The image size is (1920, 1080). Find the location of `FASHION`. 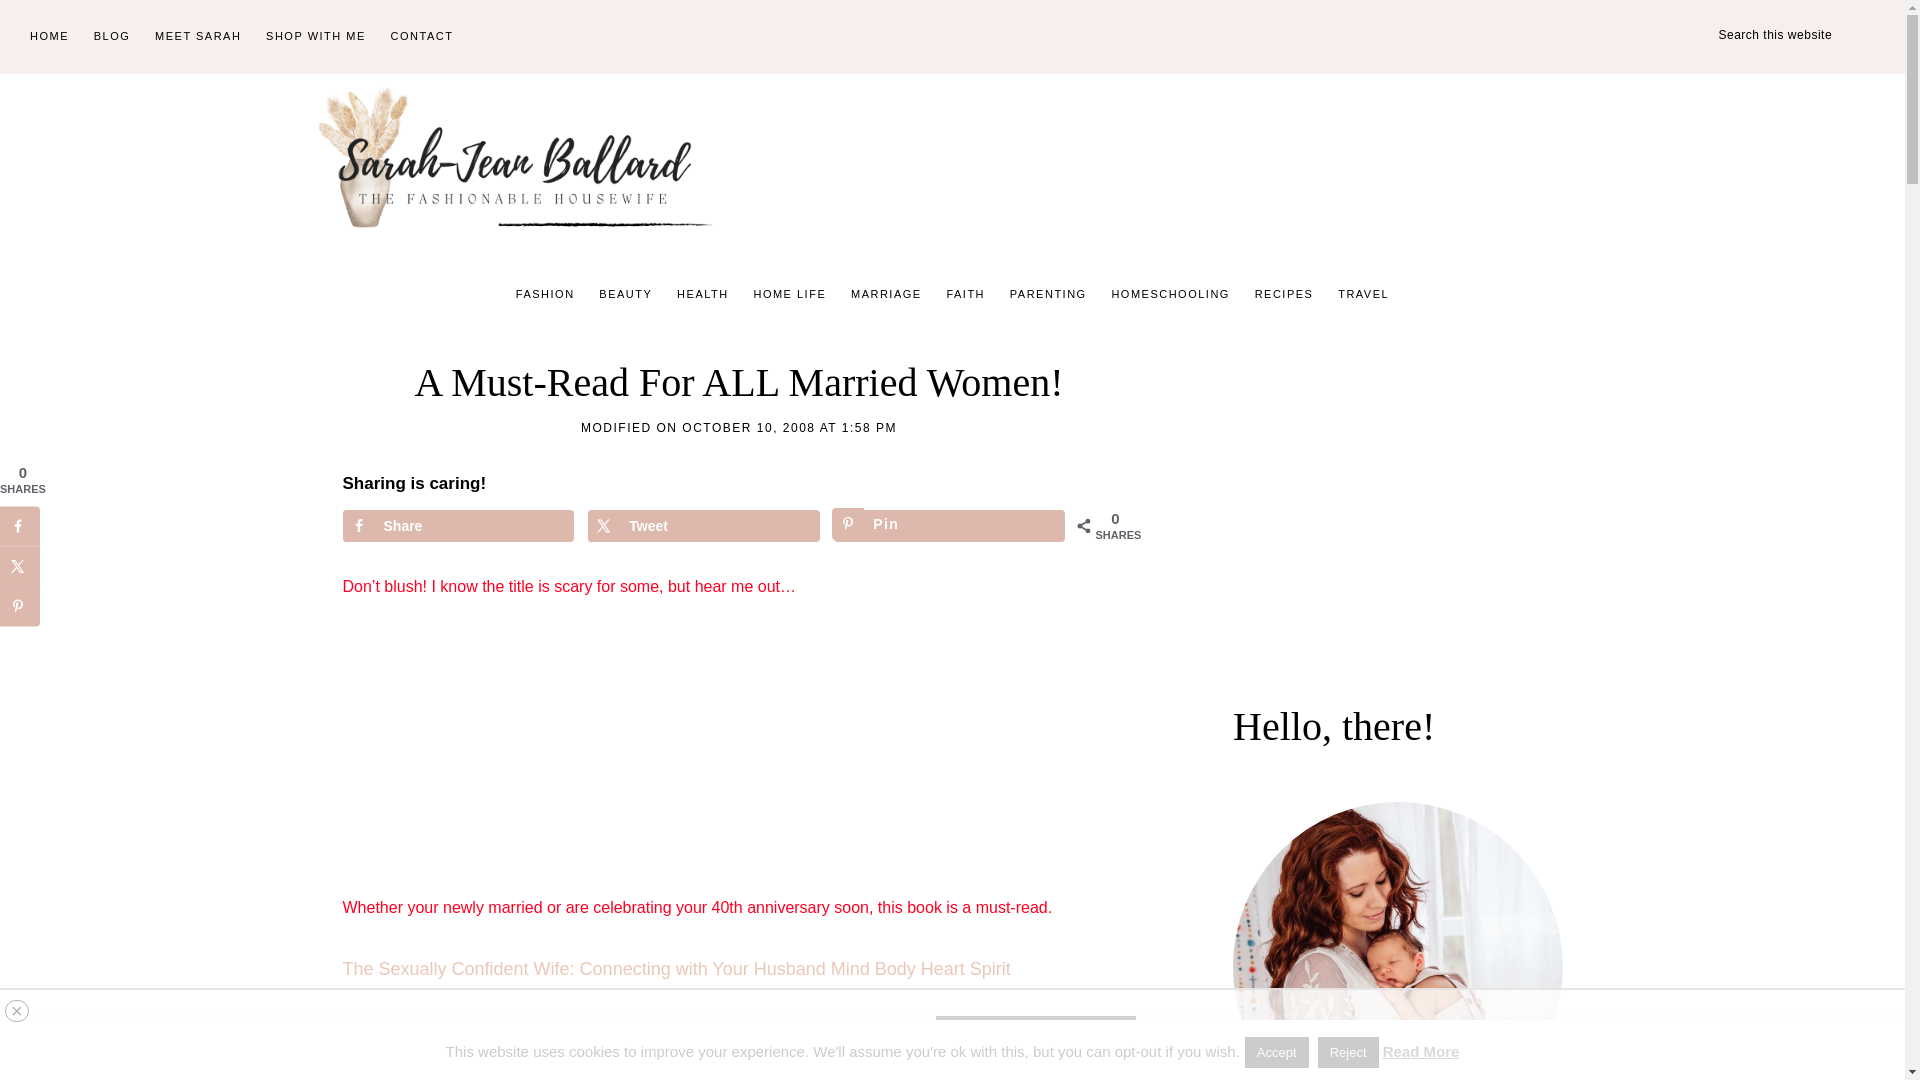

FASHION is located at coordinates (546, 294).